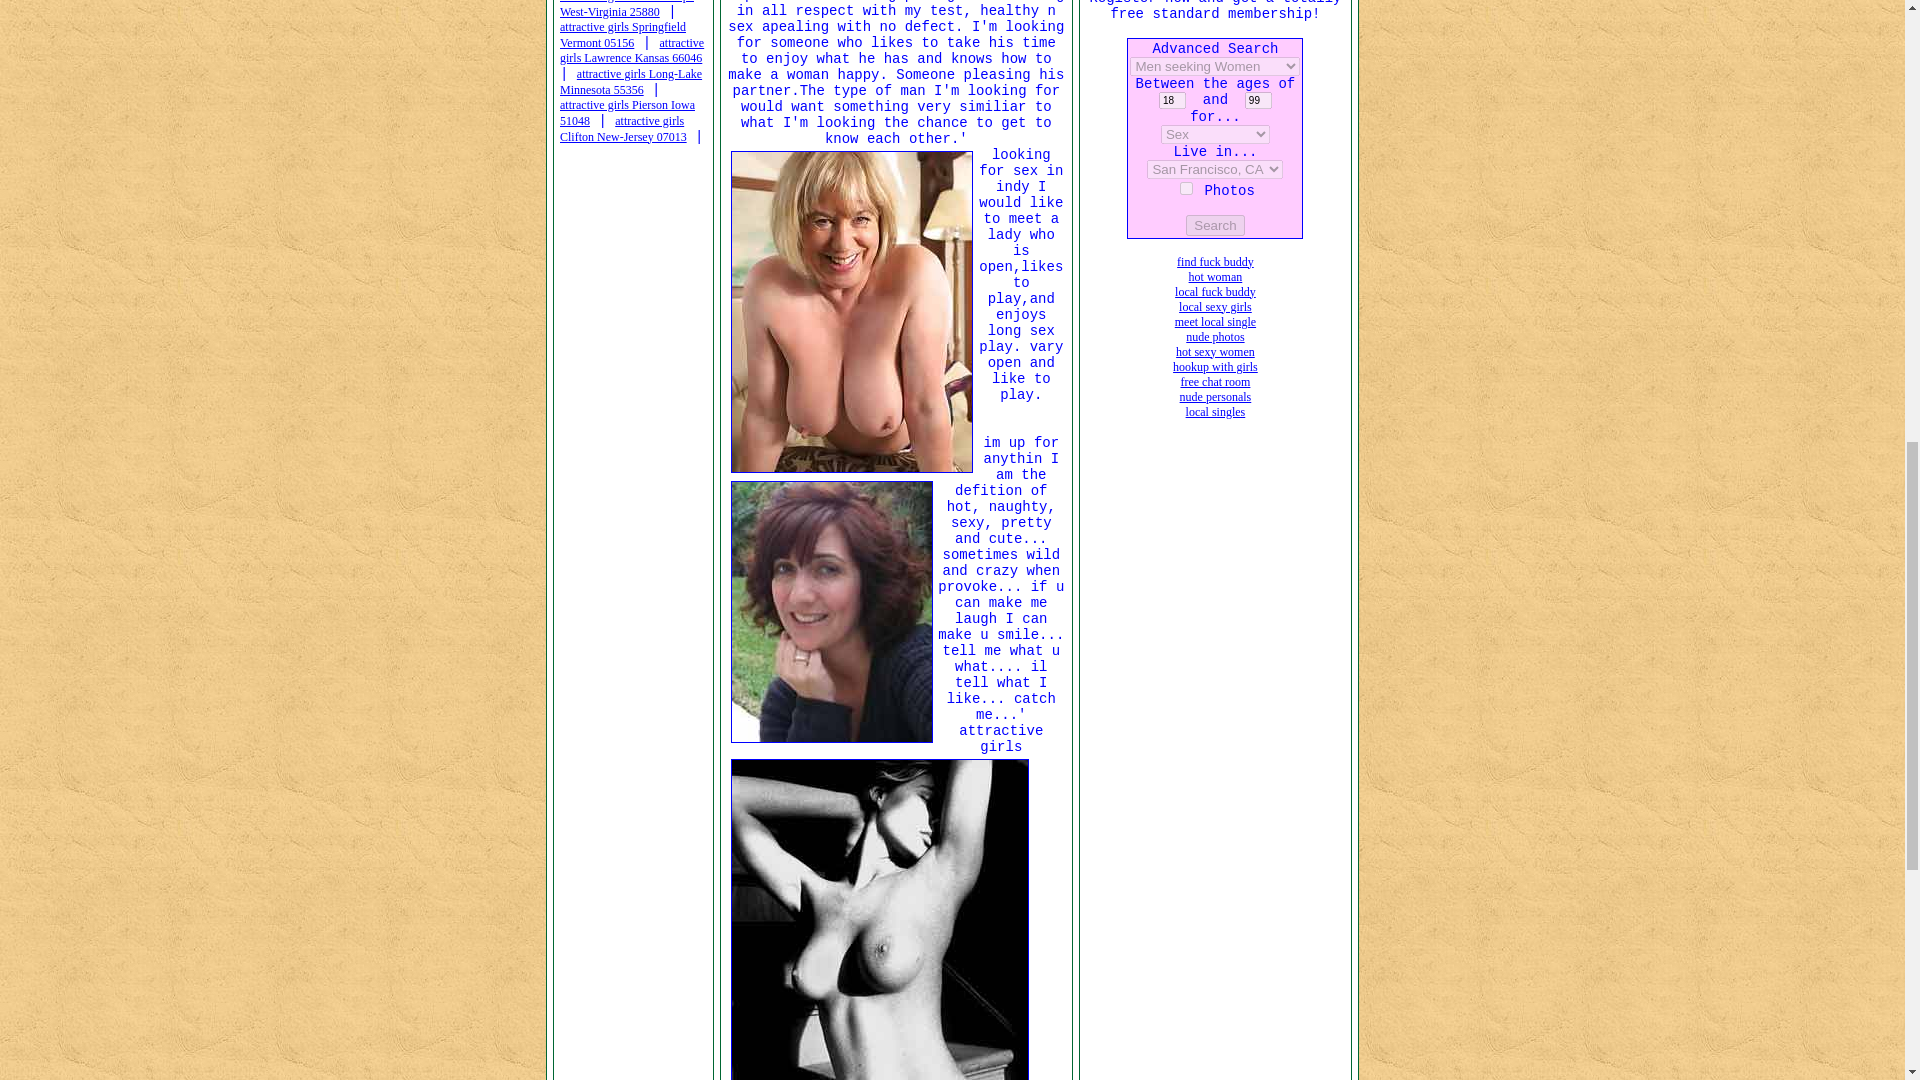  I want to click on attractive girls Clifton New-Jersey 07013, so click(1214, 260).